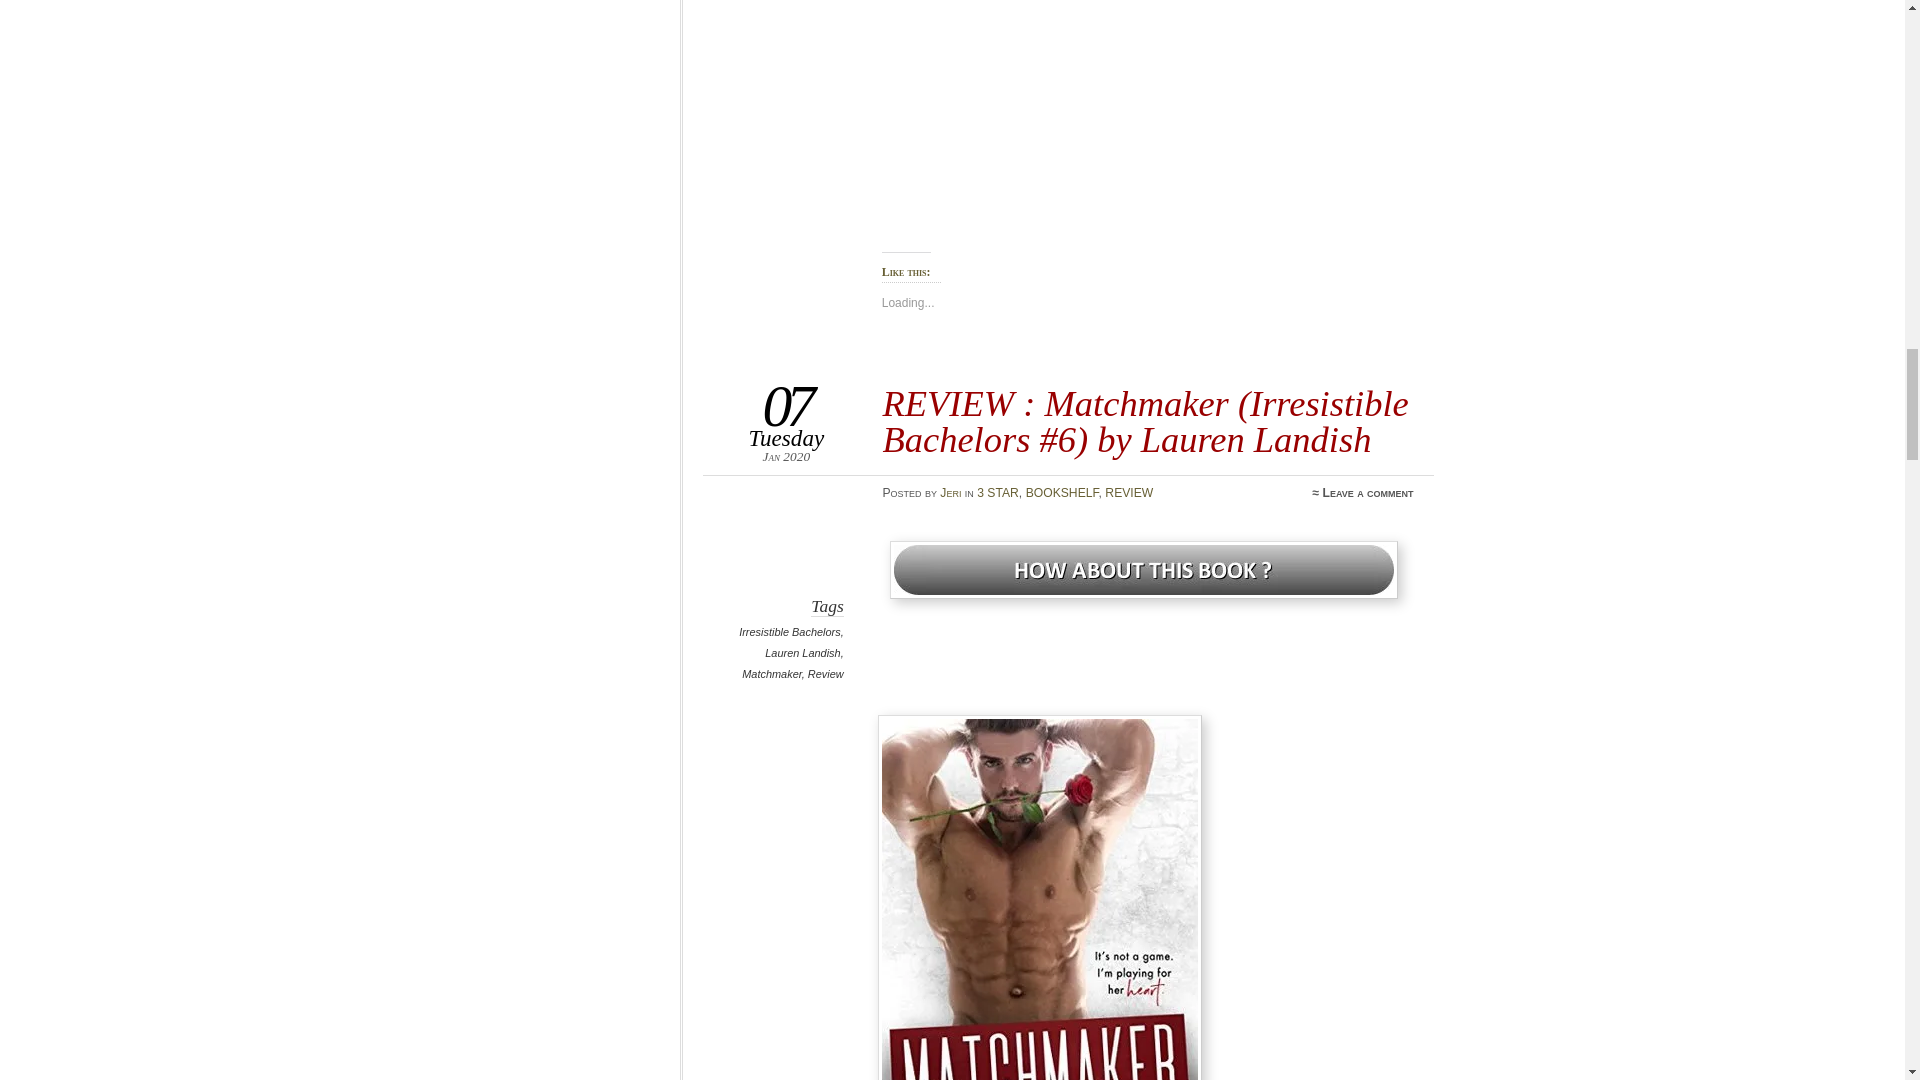  I want to click on Lauren Landish, so click(802, 652).